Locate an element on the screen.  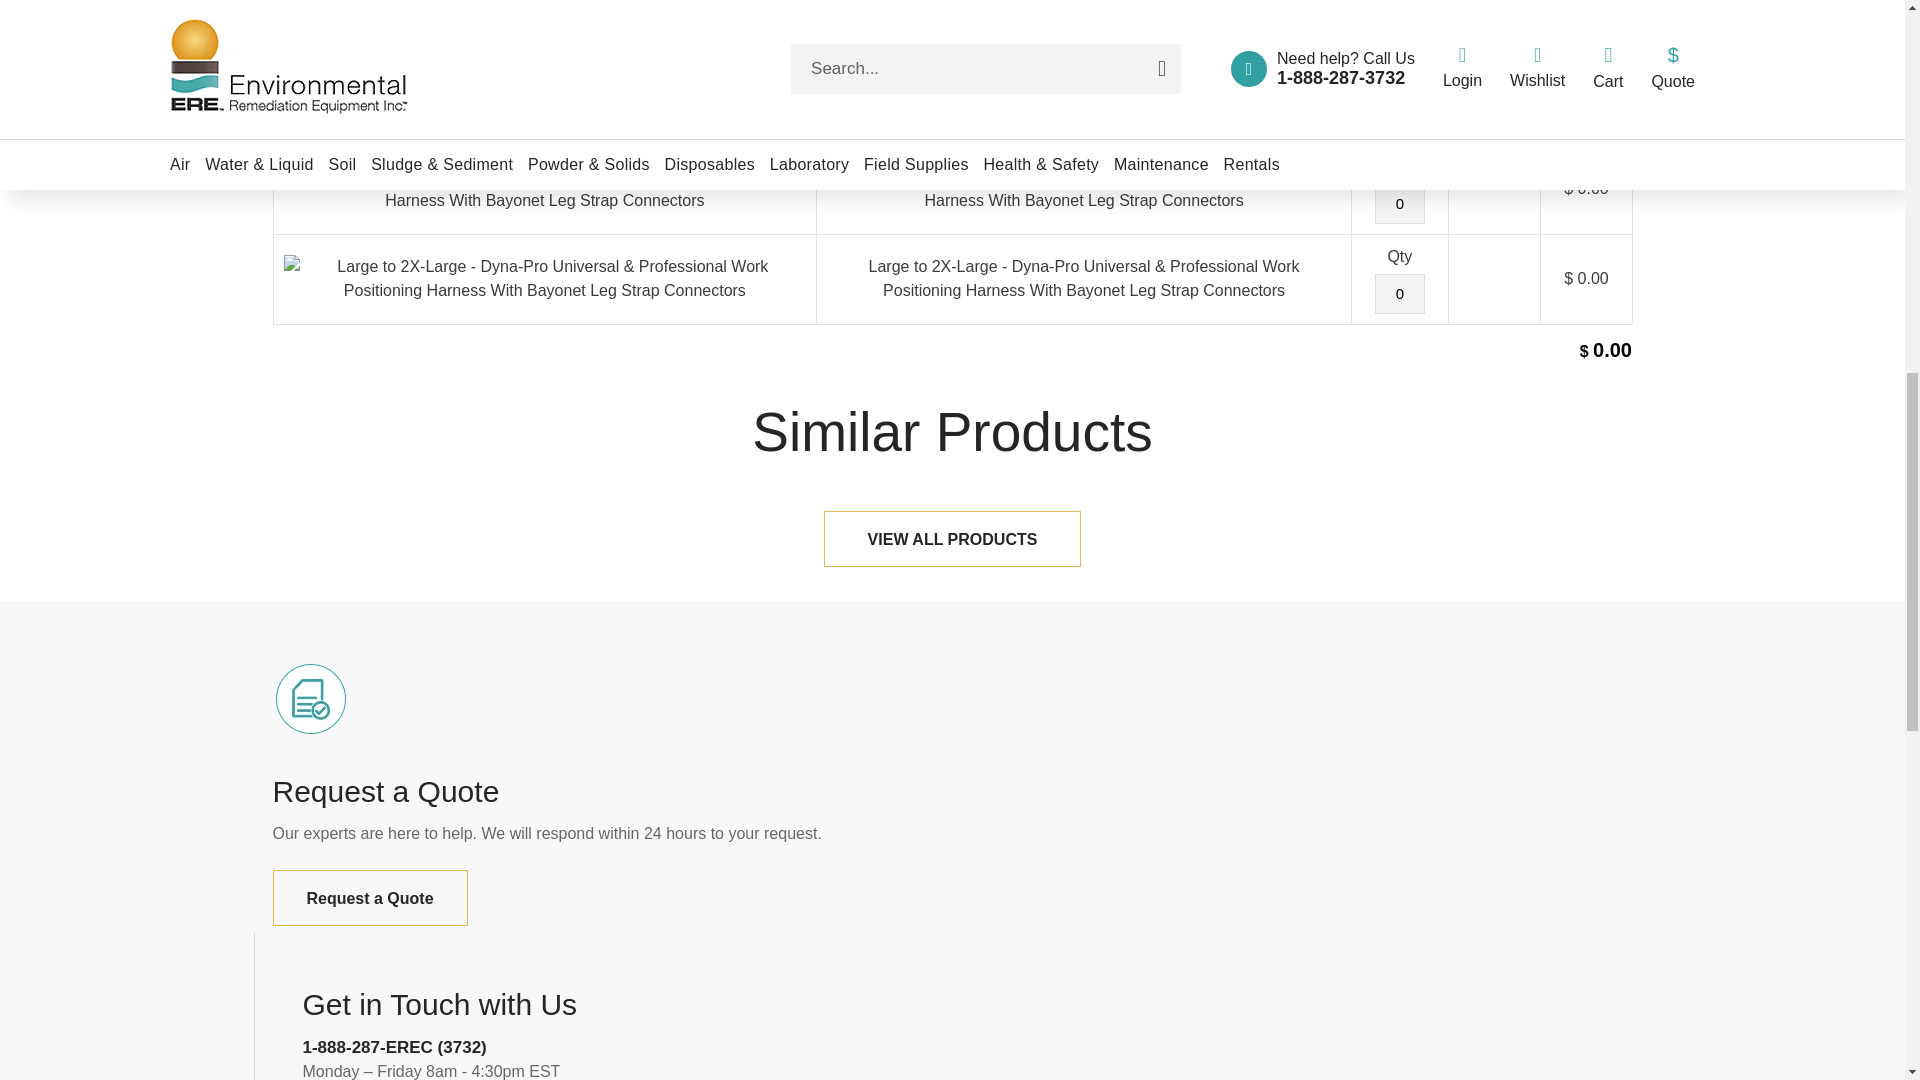
0 is located at coordinates (1399, 203).